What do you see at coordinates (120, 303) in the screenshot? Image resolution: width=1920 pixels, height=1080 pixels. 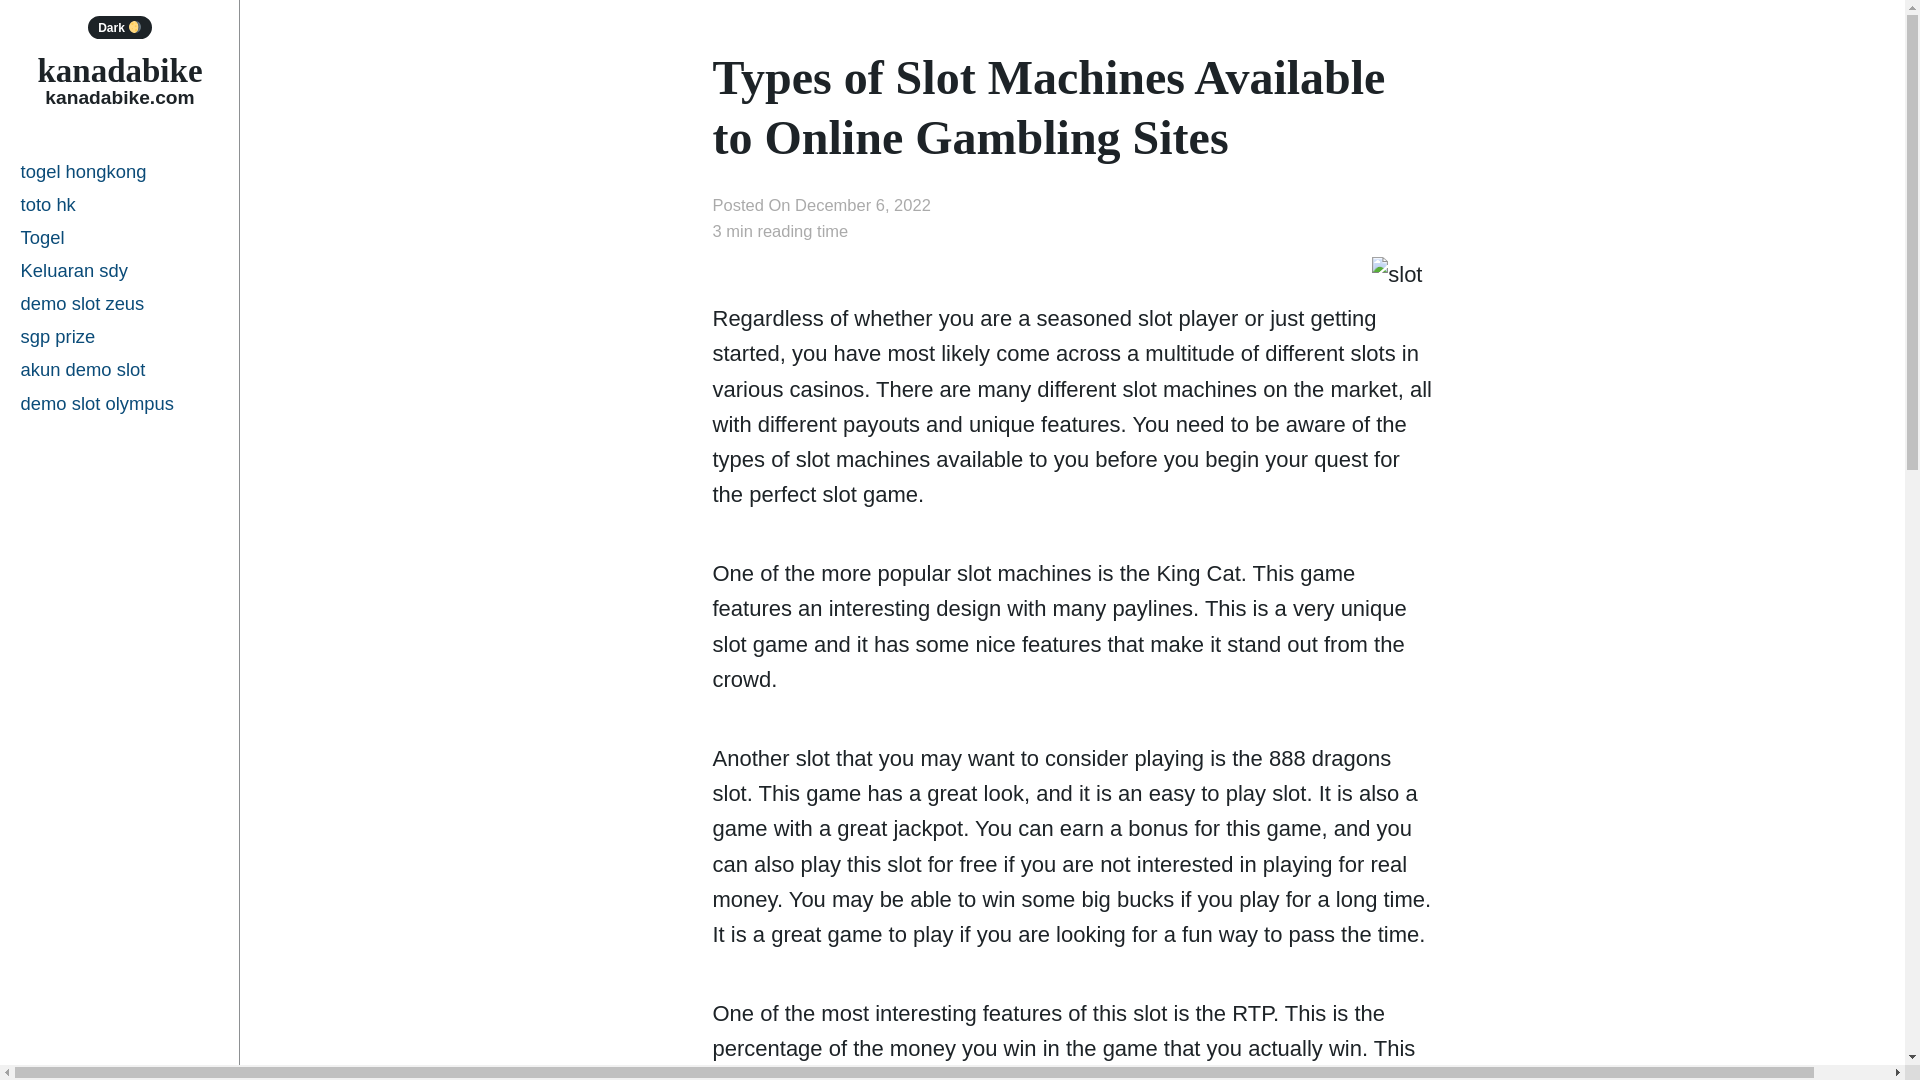 I see `demo slot zeus` at bounding box center [120, 303].